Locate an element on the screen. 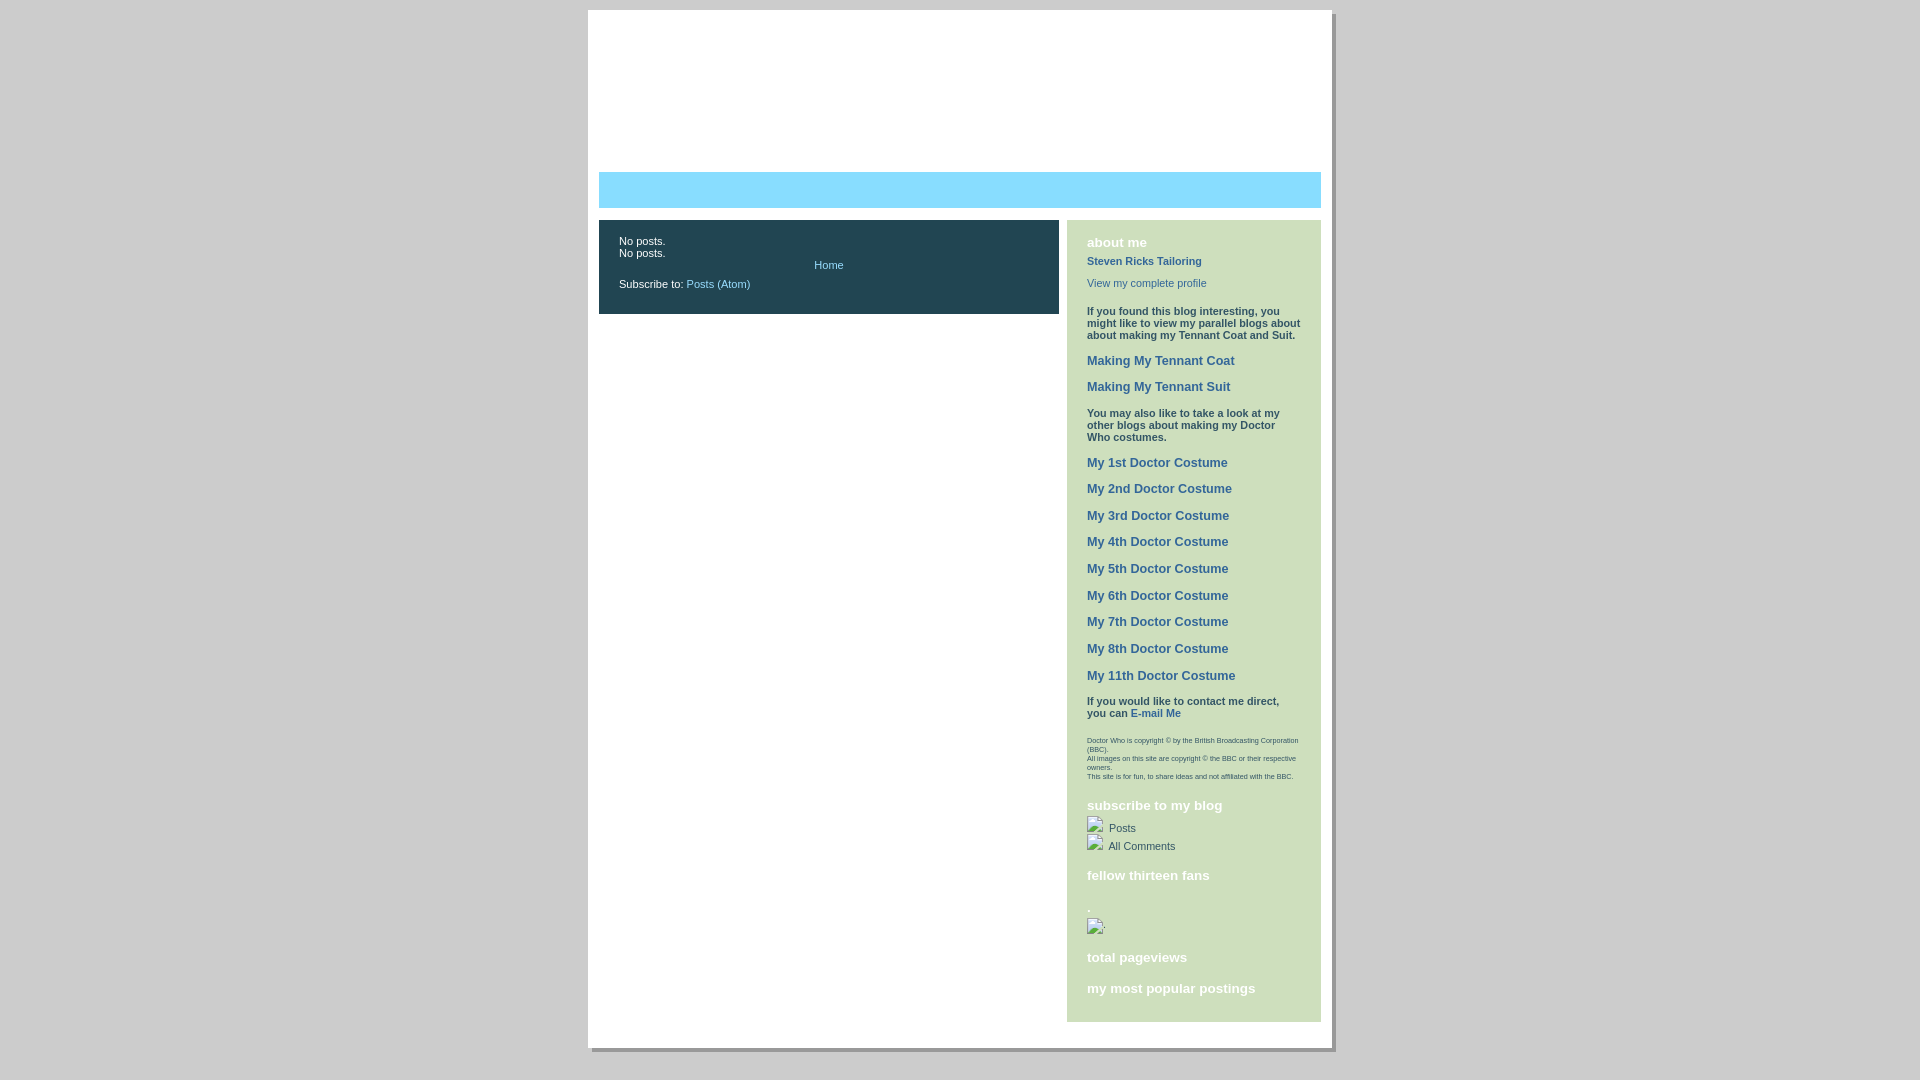 This screenshot has height=1080, width=1920. My 11th Doctor Costume is located at coordinates (1162, 675).